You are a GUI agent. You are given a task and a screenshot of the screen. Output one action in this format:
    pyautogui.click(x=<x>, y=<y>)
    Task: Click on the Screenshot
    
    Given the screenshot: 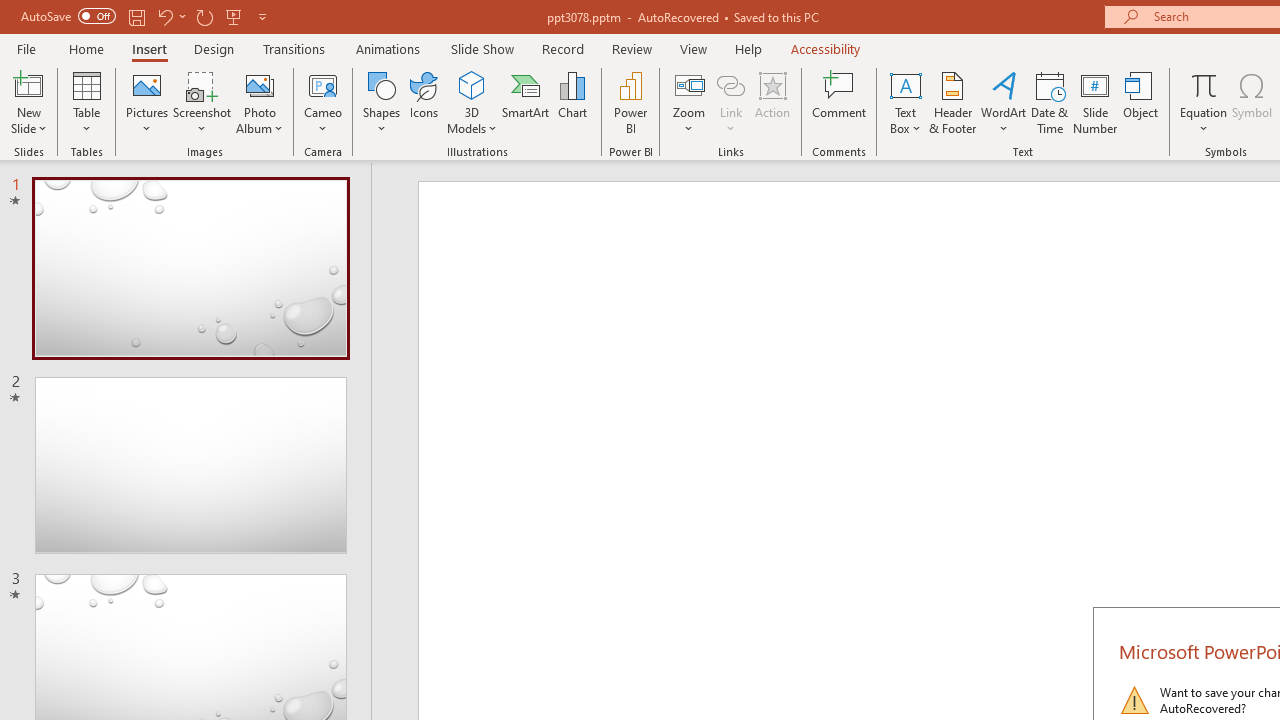 What is the action you would take?
    pyautogui.click(x=202, y=102)
    